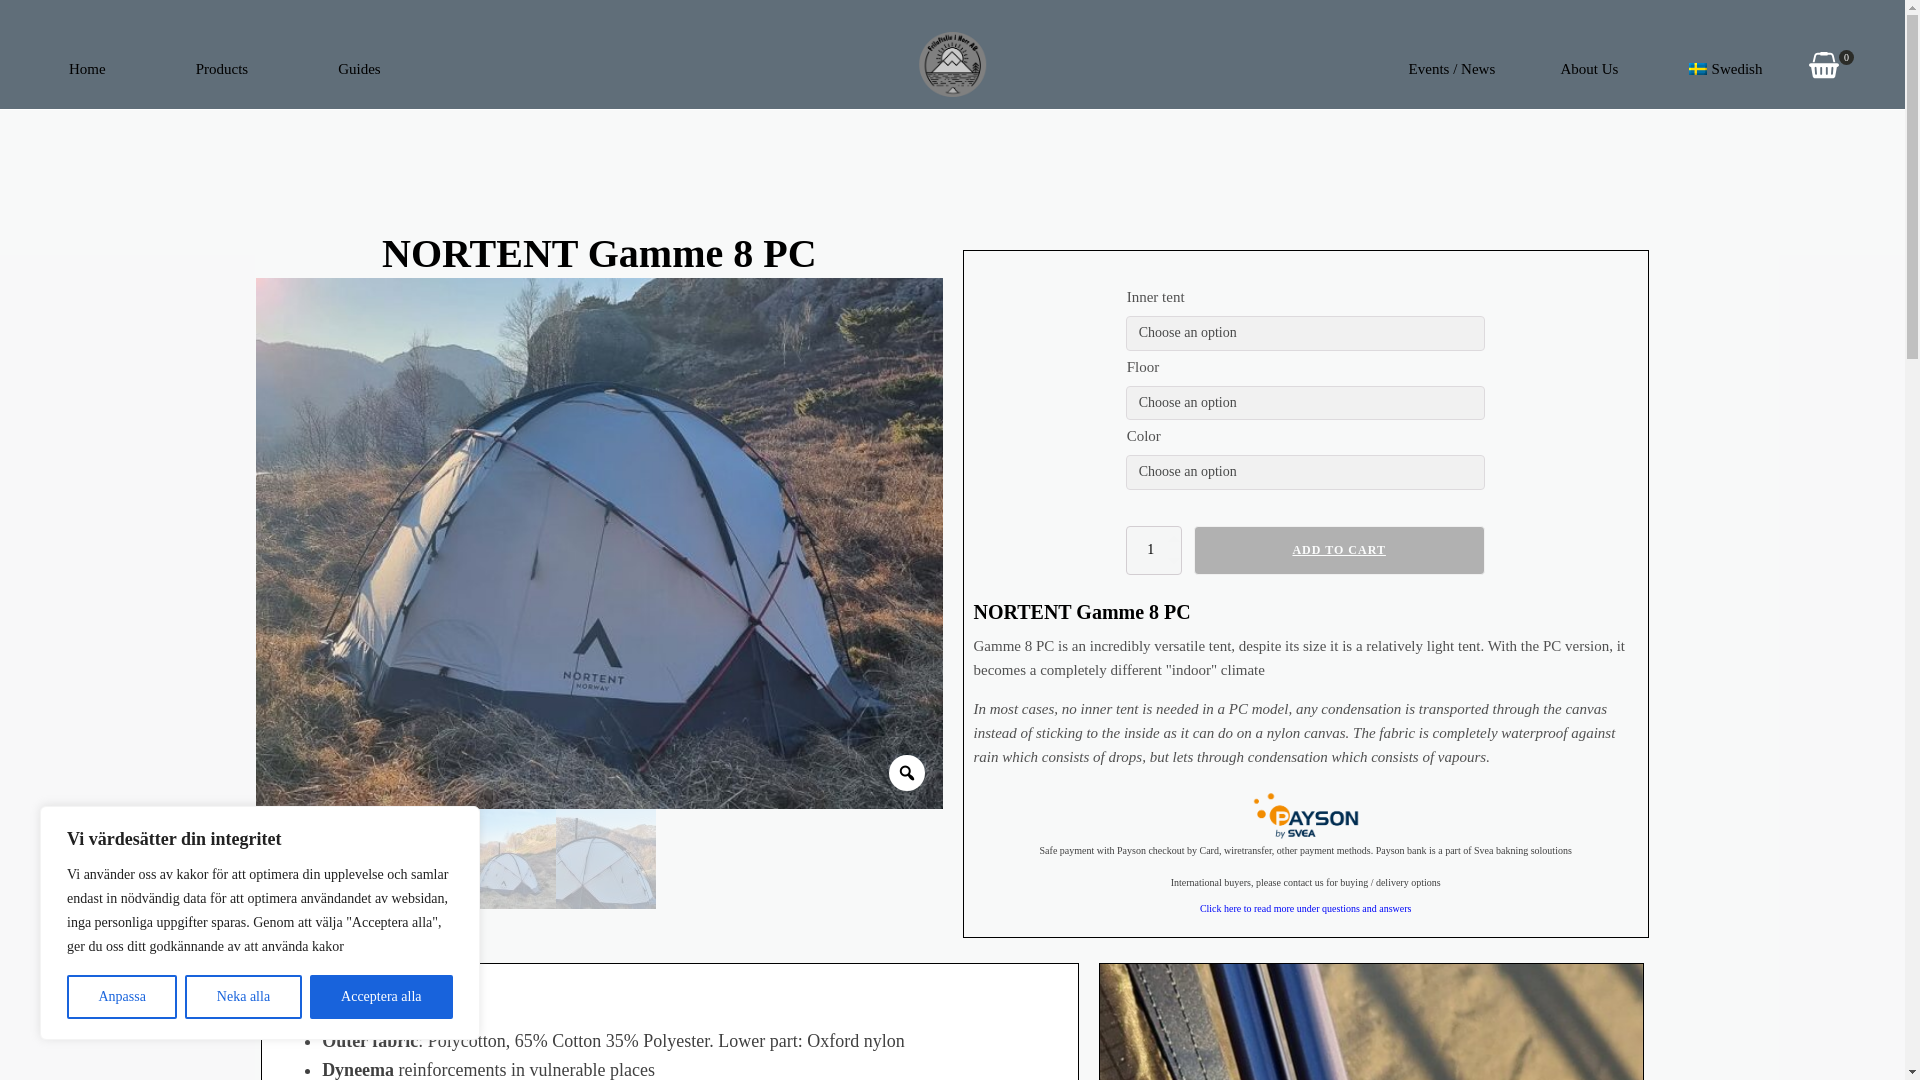 Image resolution: width=1920 pixels, height=1080 pixels. What do you see at coordinates (1154, 549) in the screenshot?
I see `1` at bounding box center [1154, 549].